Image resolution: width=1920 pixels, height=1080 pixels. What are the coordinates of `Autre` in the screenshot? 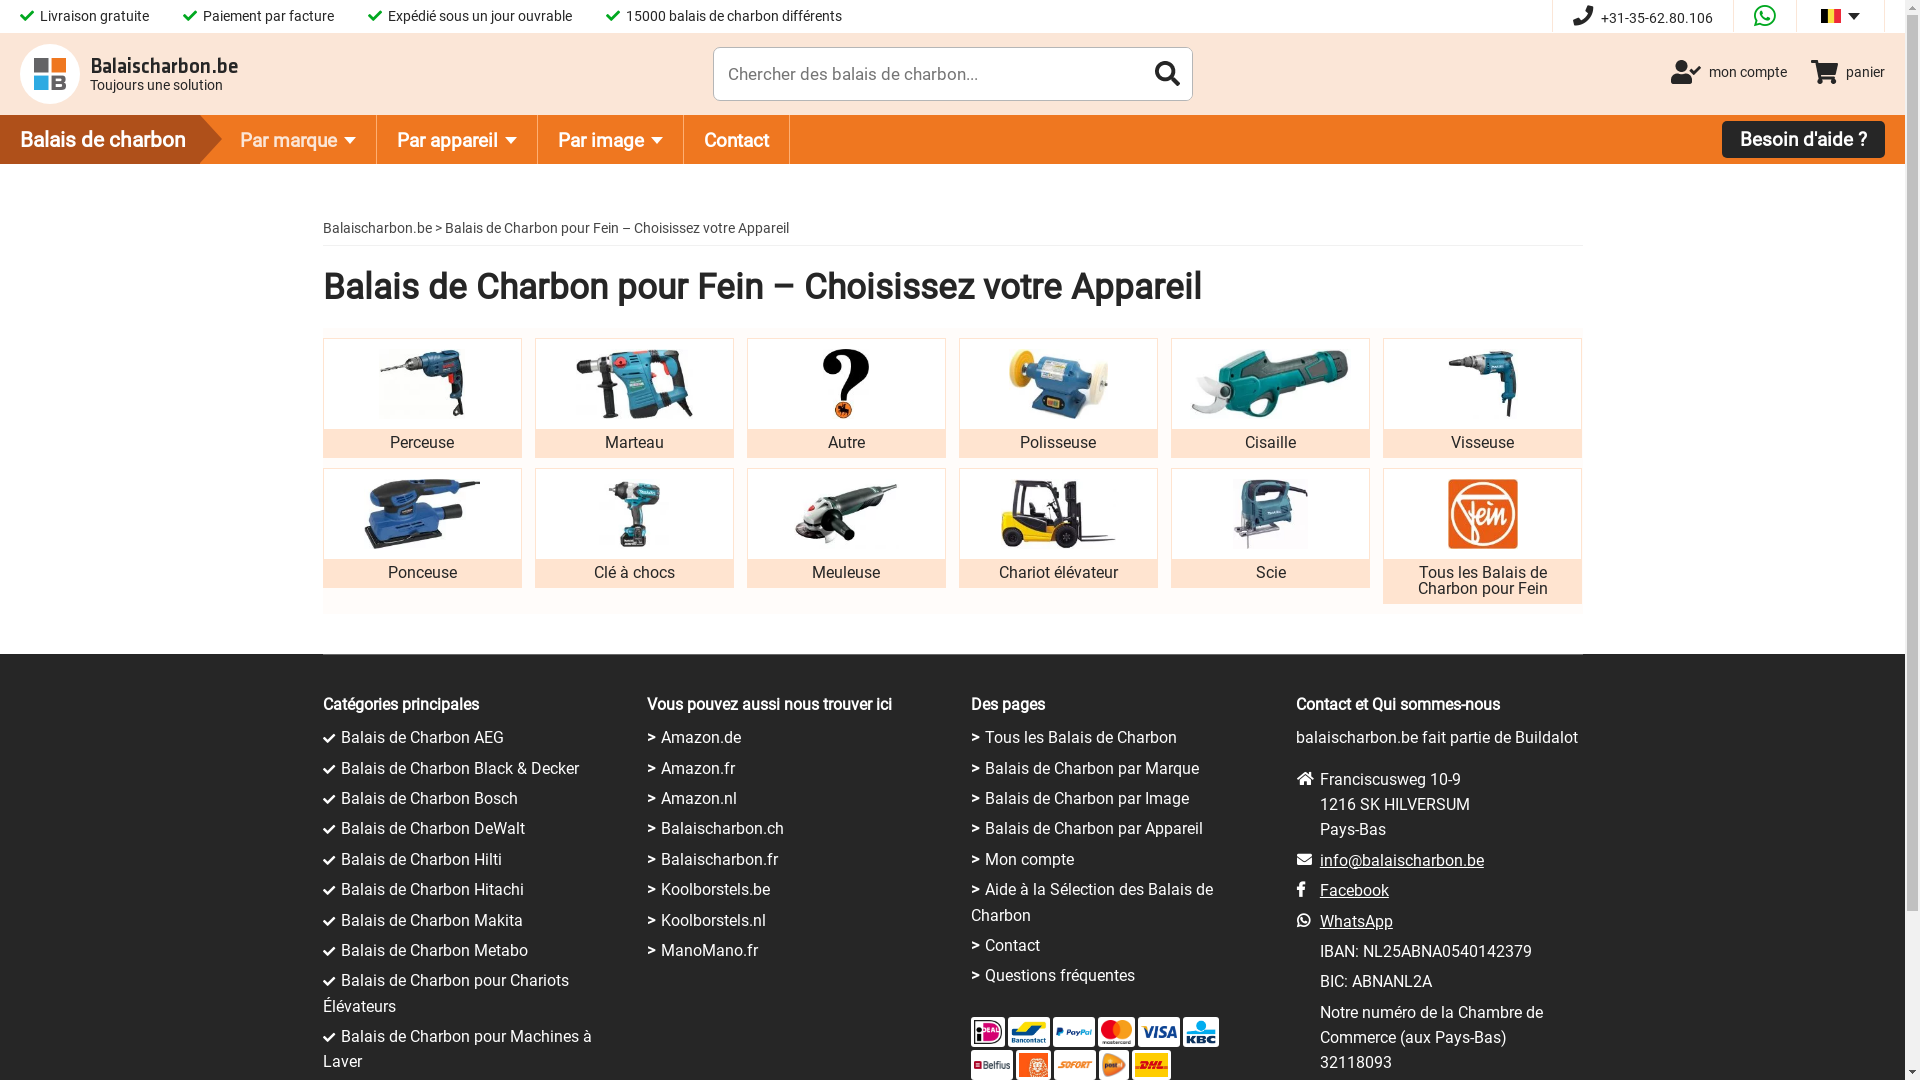 It's located at (846, 398).